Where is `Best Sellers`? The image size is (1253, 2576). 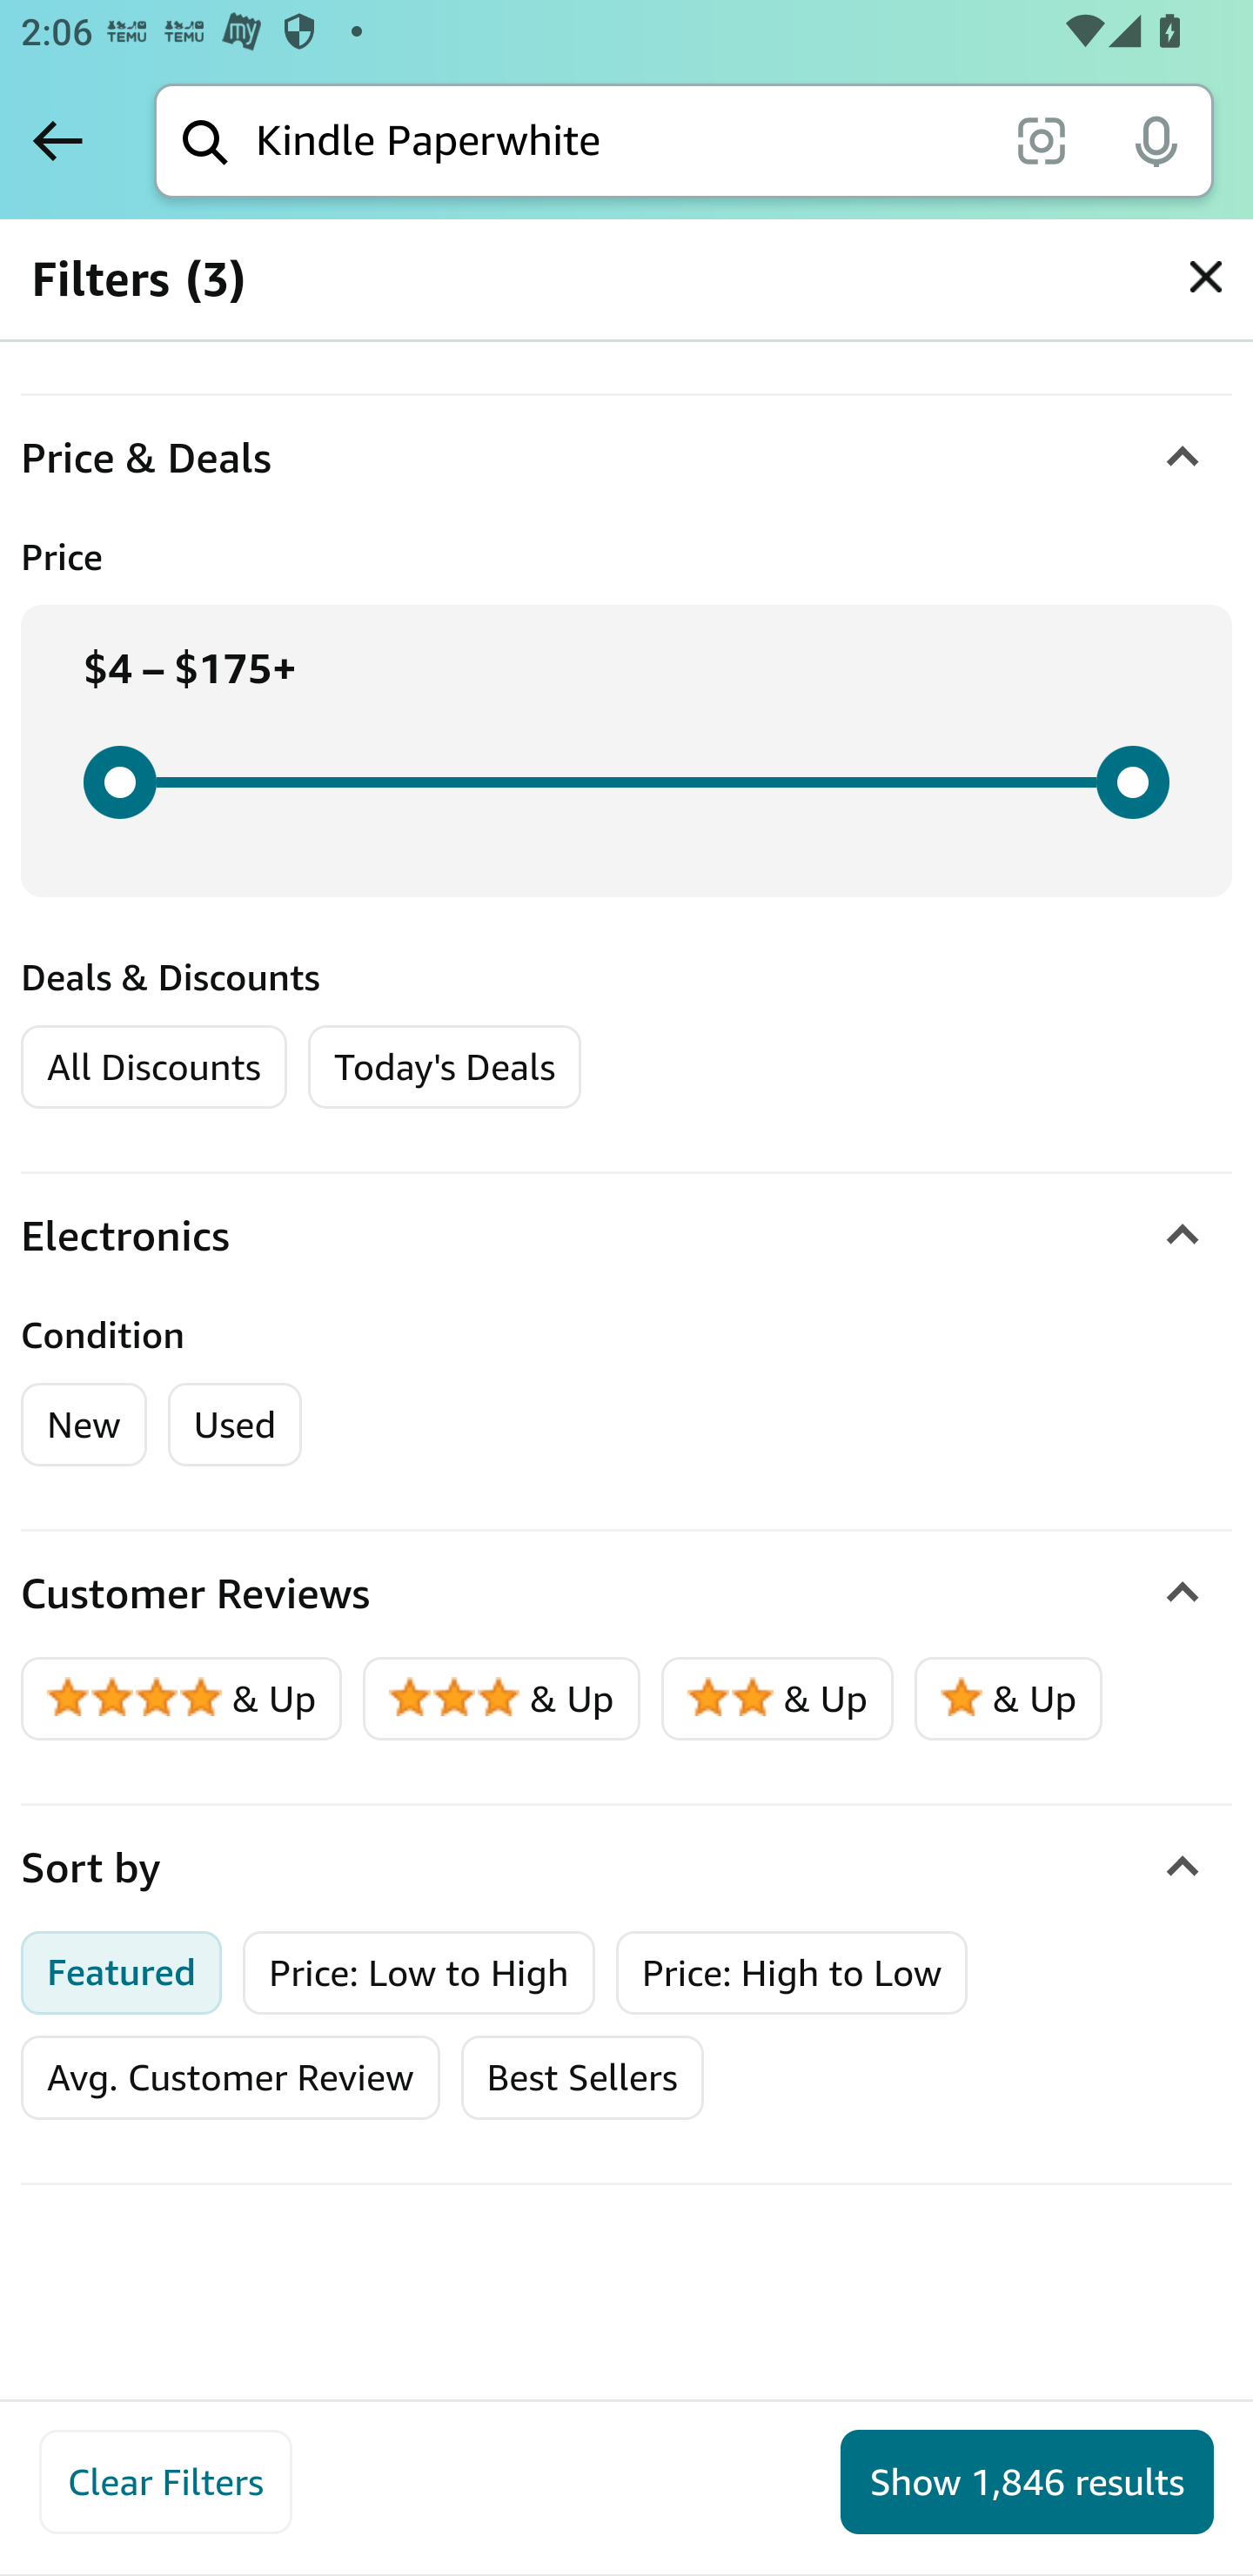
Best Sellers is located at coordinates (581, 2077).